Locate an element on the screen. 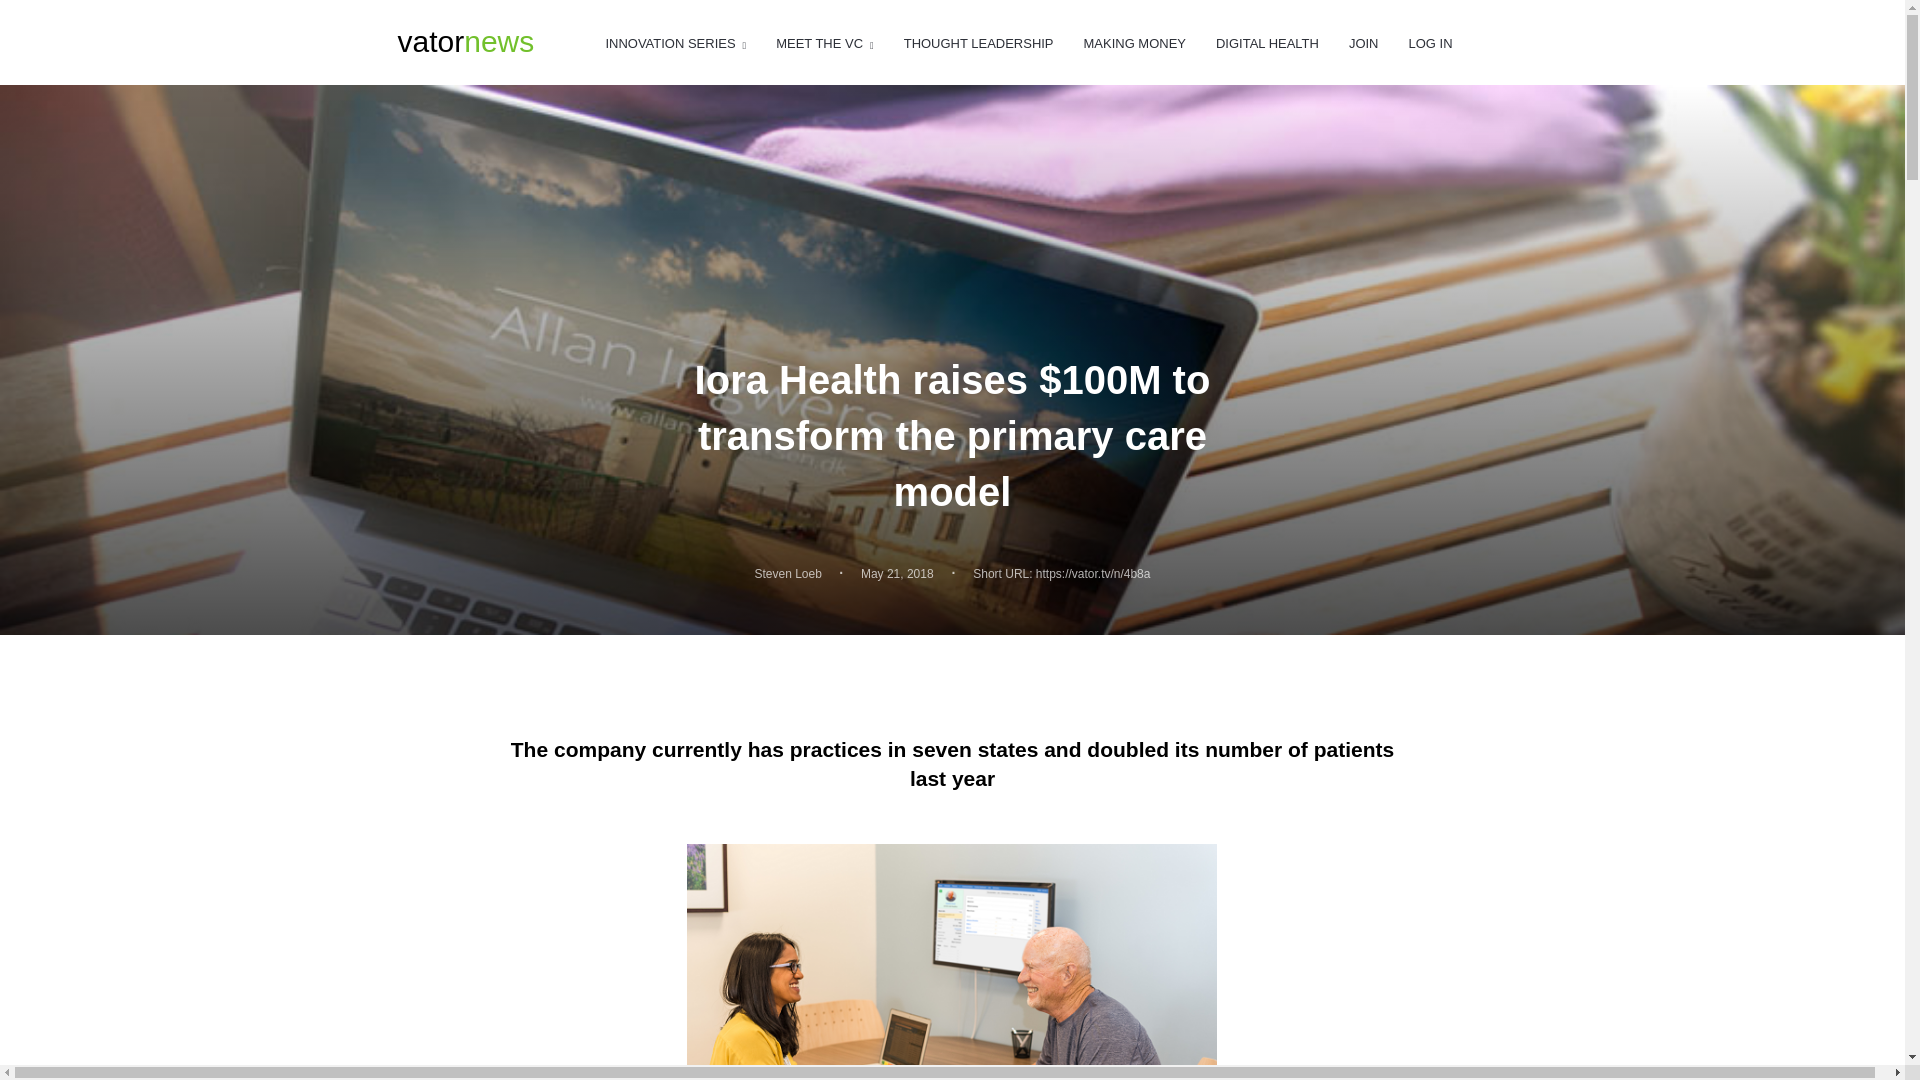 Image resolution: width=1920 pixels, height=1080 pixels. Steven Loeb is located at coordinates (788, 574).